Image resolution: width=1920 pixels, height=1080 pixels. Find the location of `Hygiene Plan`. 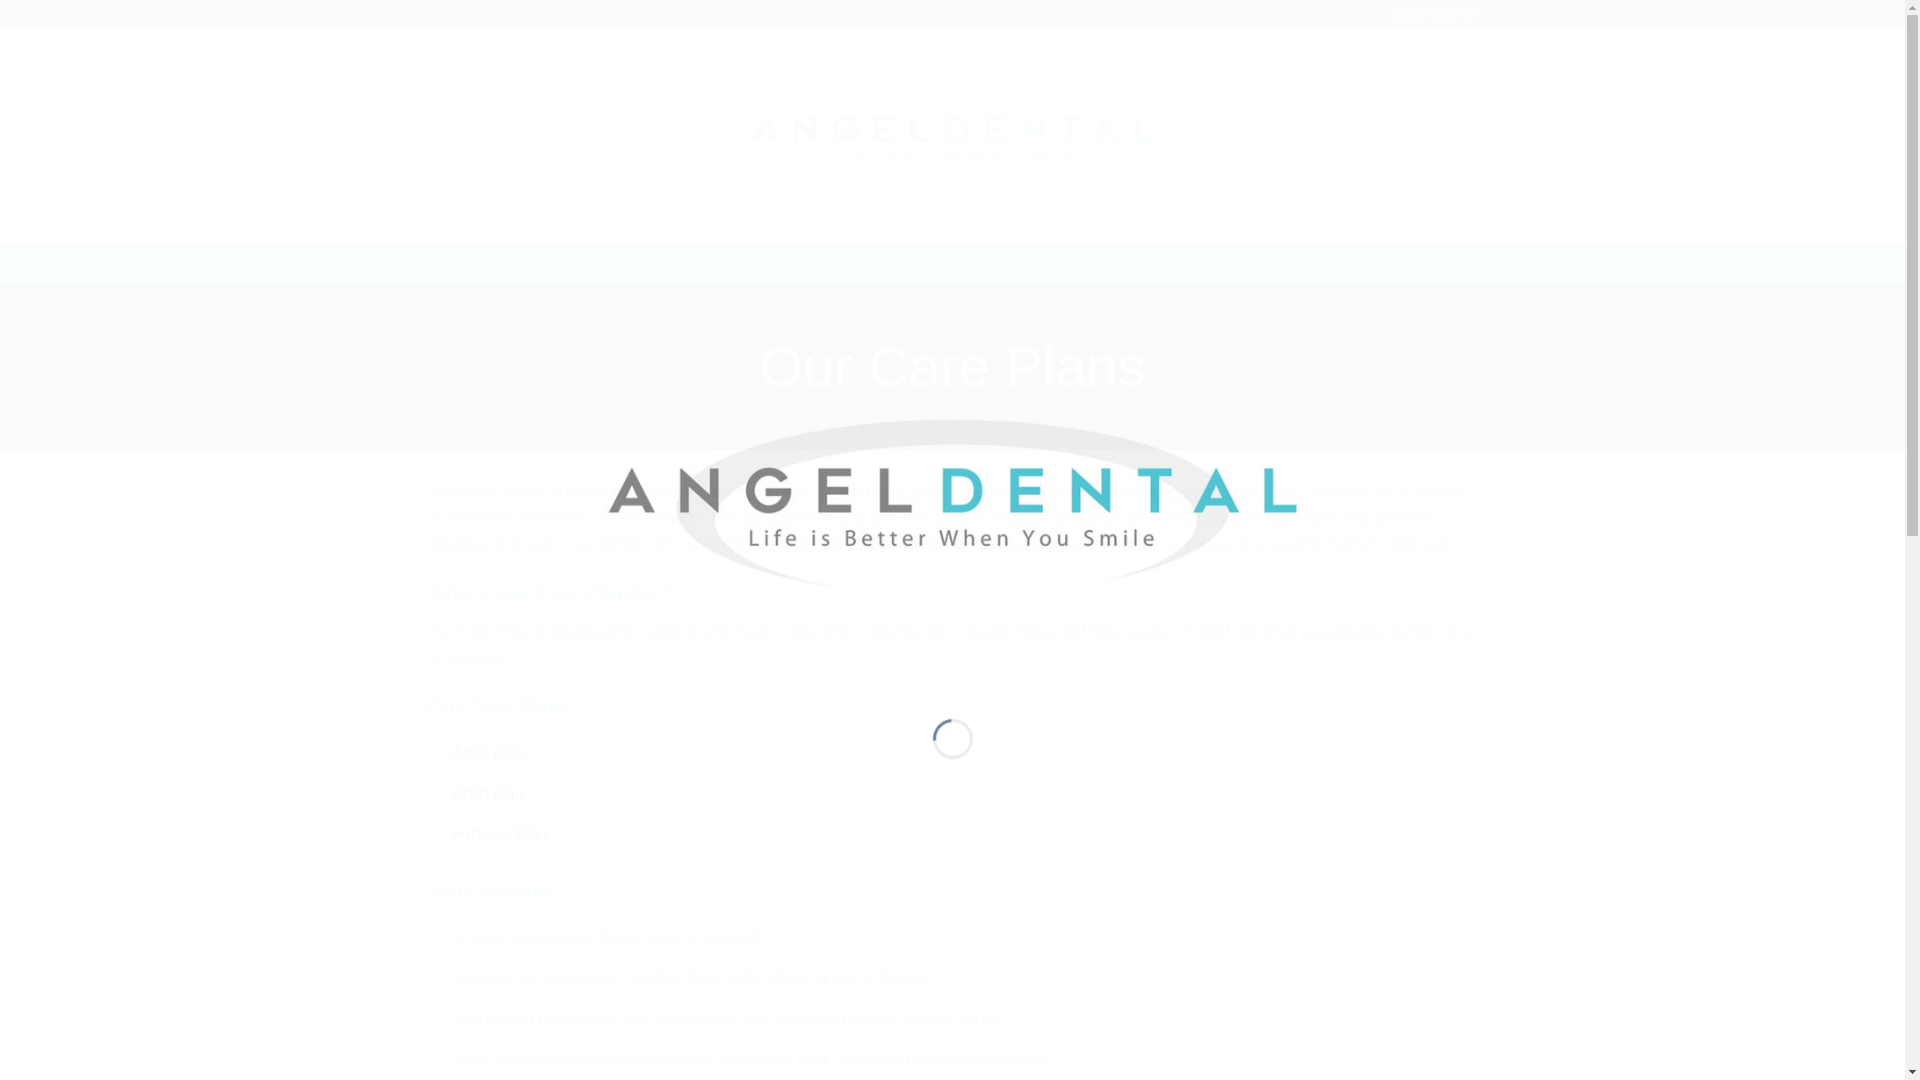

Hygiene Plan is located at coordinates (499, 834).